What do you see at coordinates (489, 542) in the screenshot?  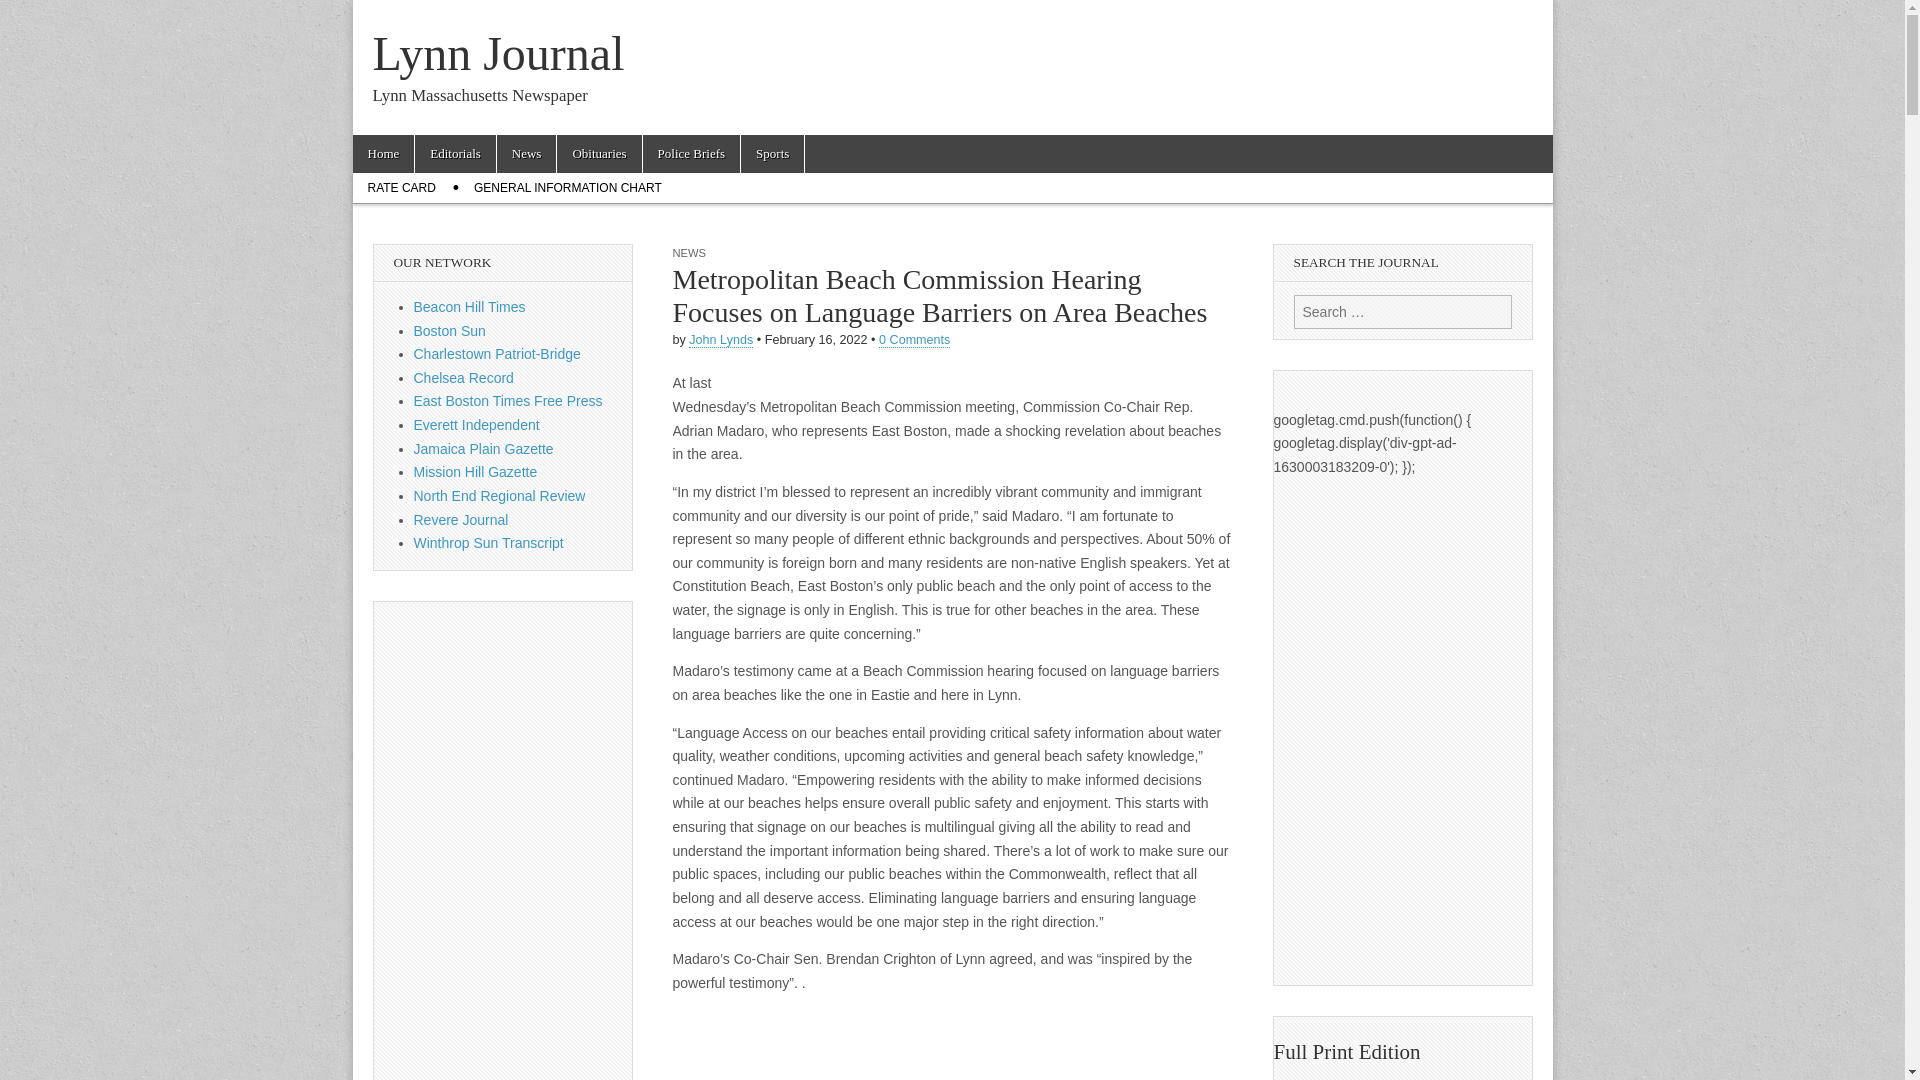 I see `Winthrop Sun Transcript` at bounding box center [489, 542].